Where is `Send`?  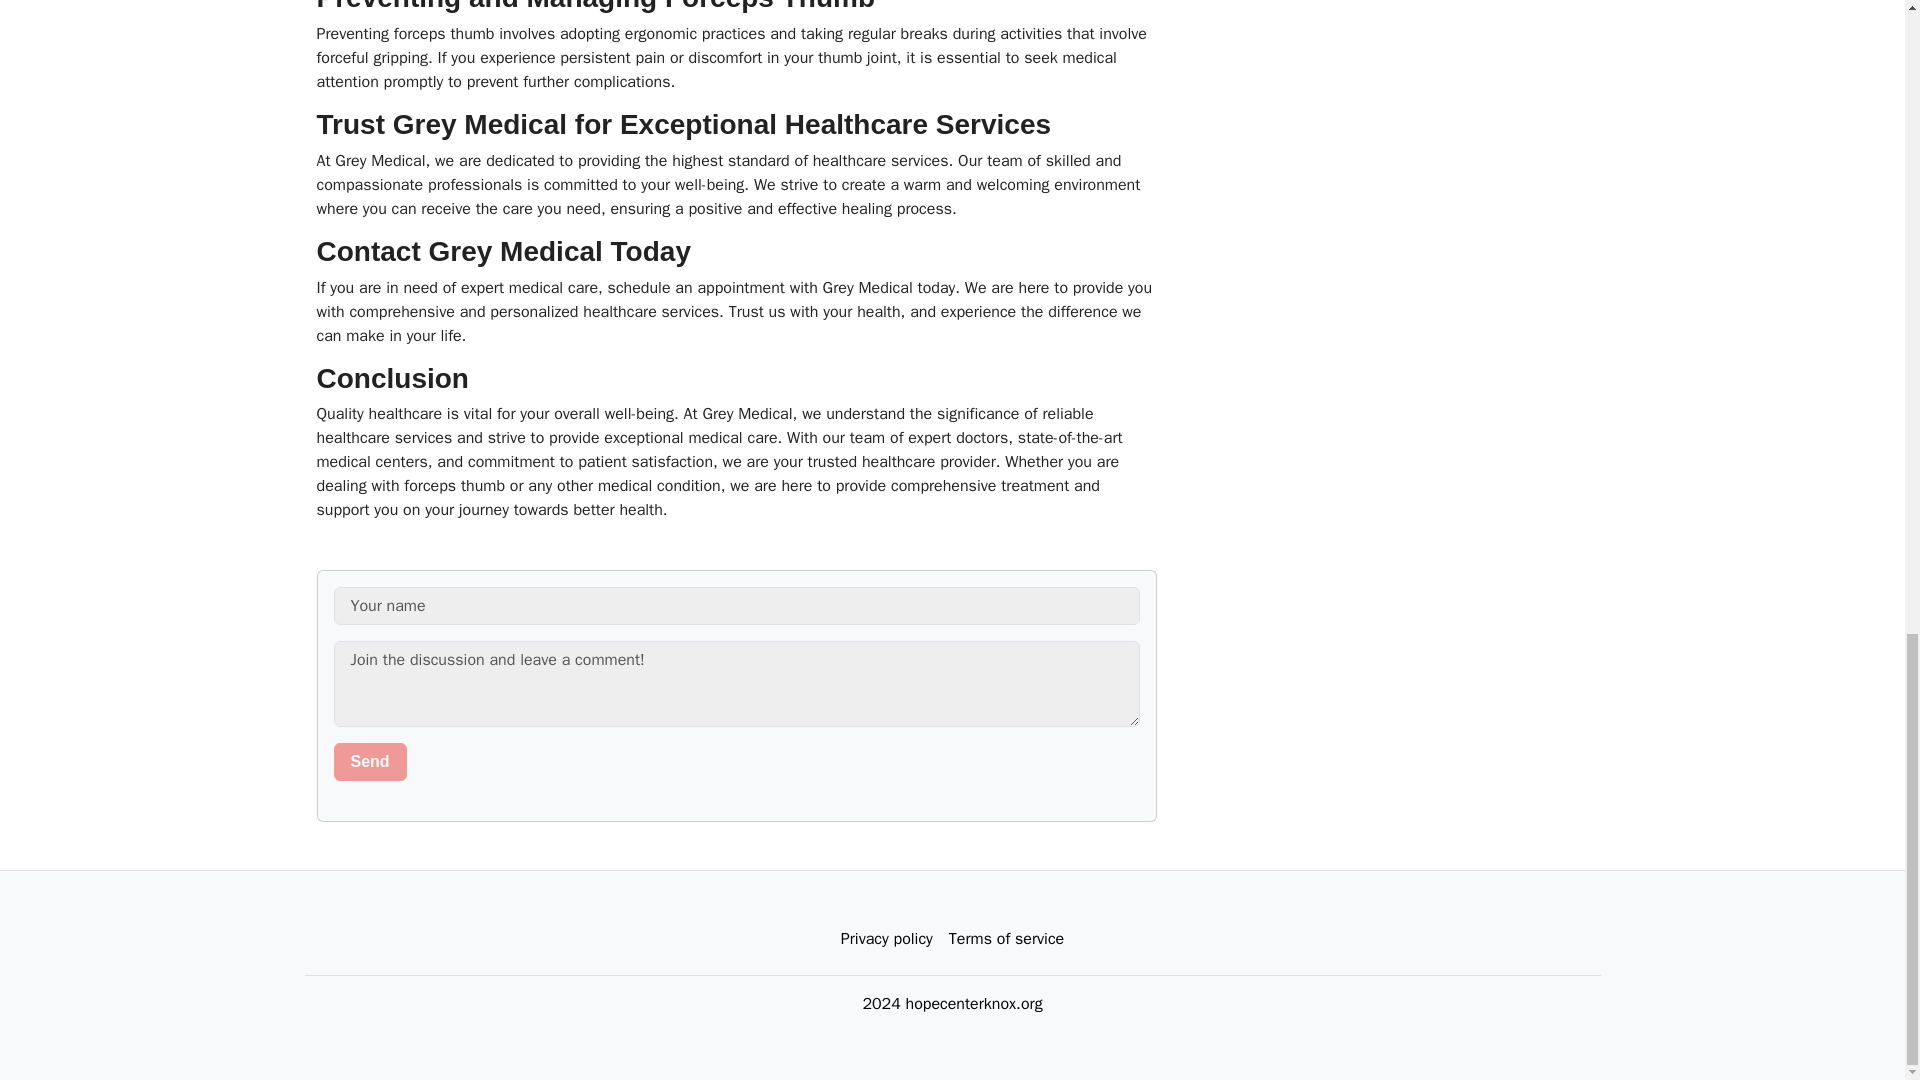
Send is located at coordinates (370, 762).